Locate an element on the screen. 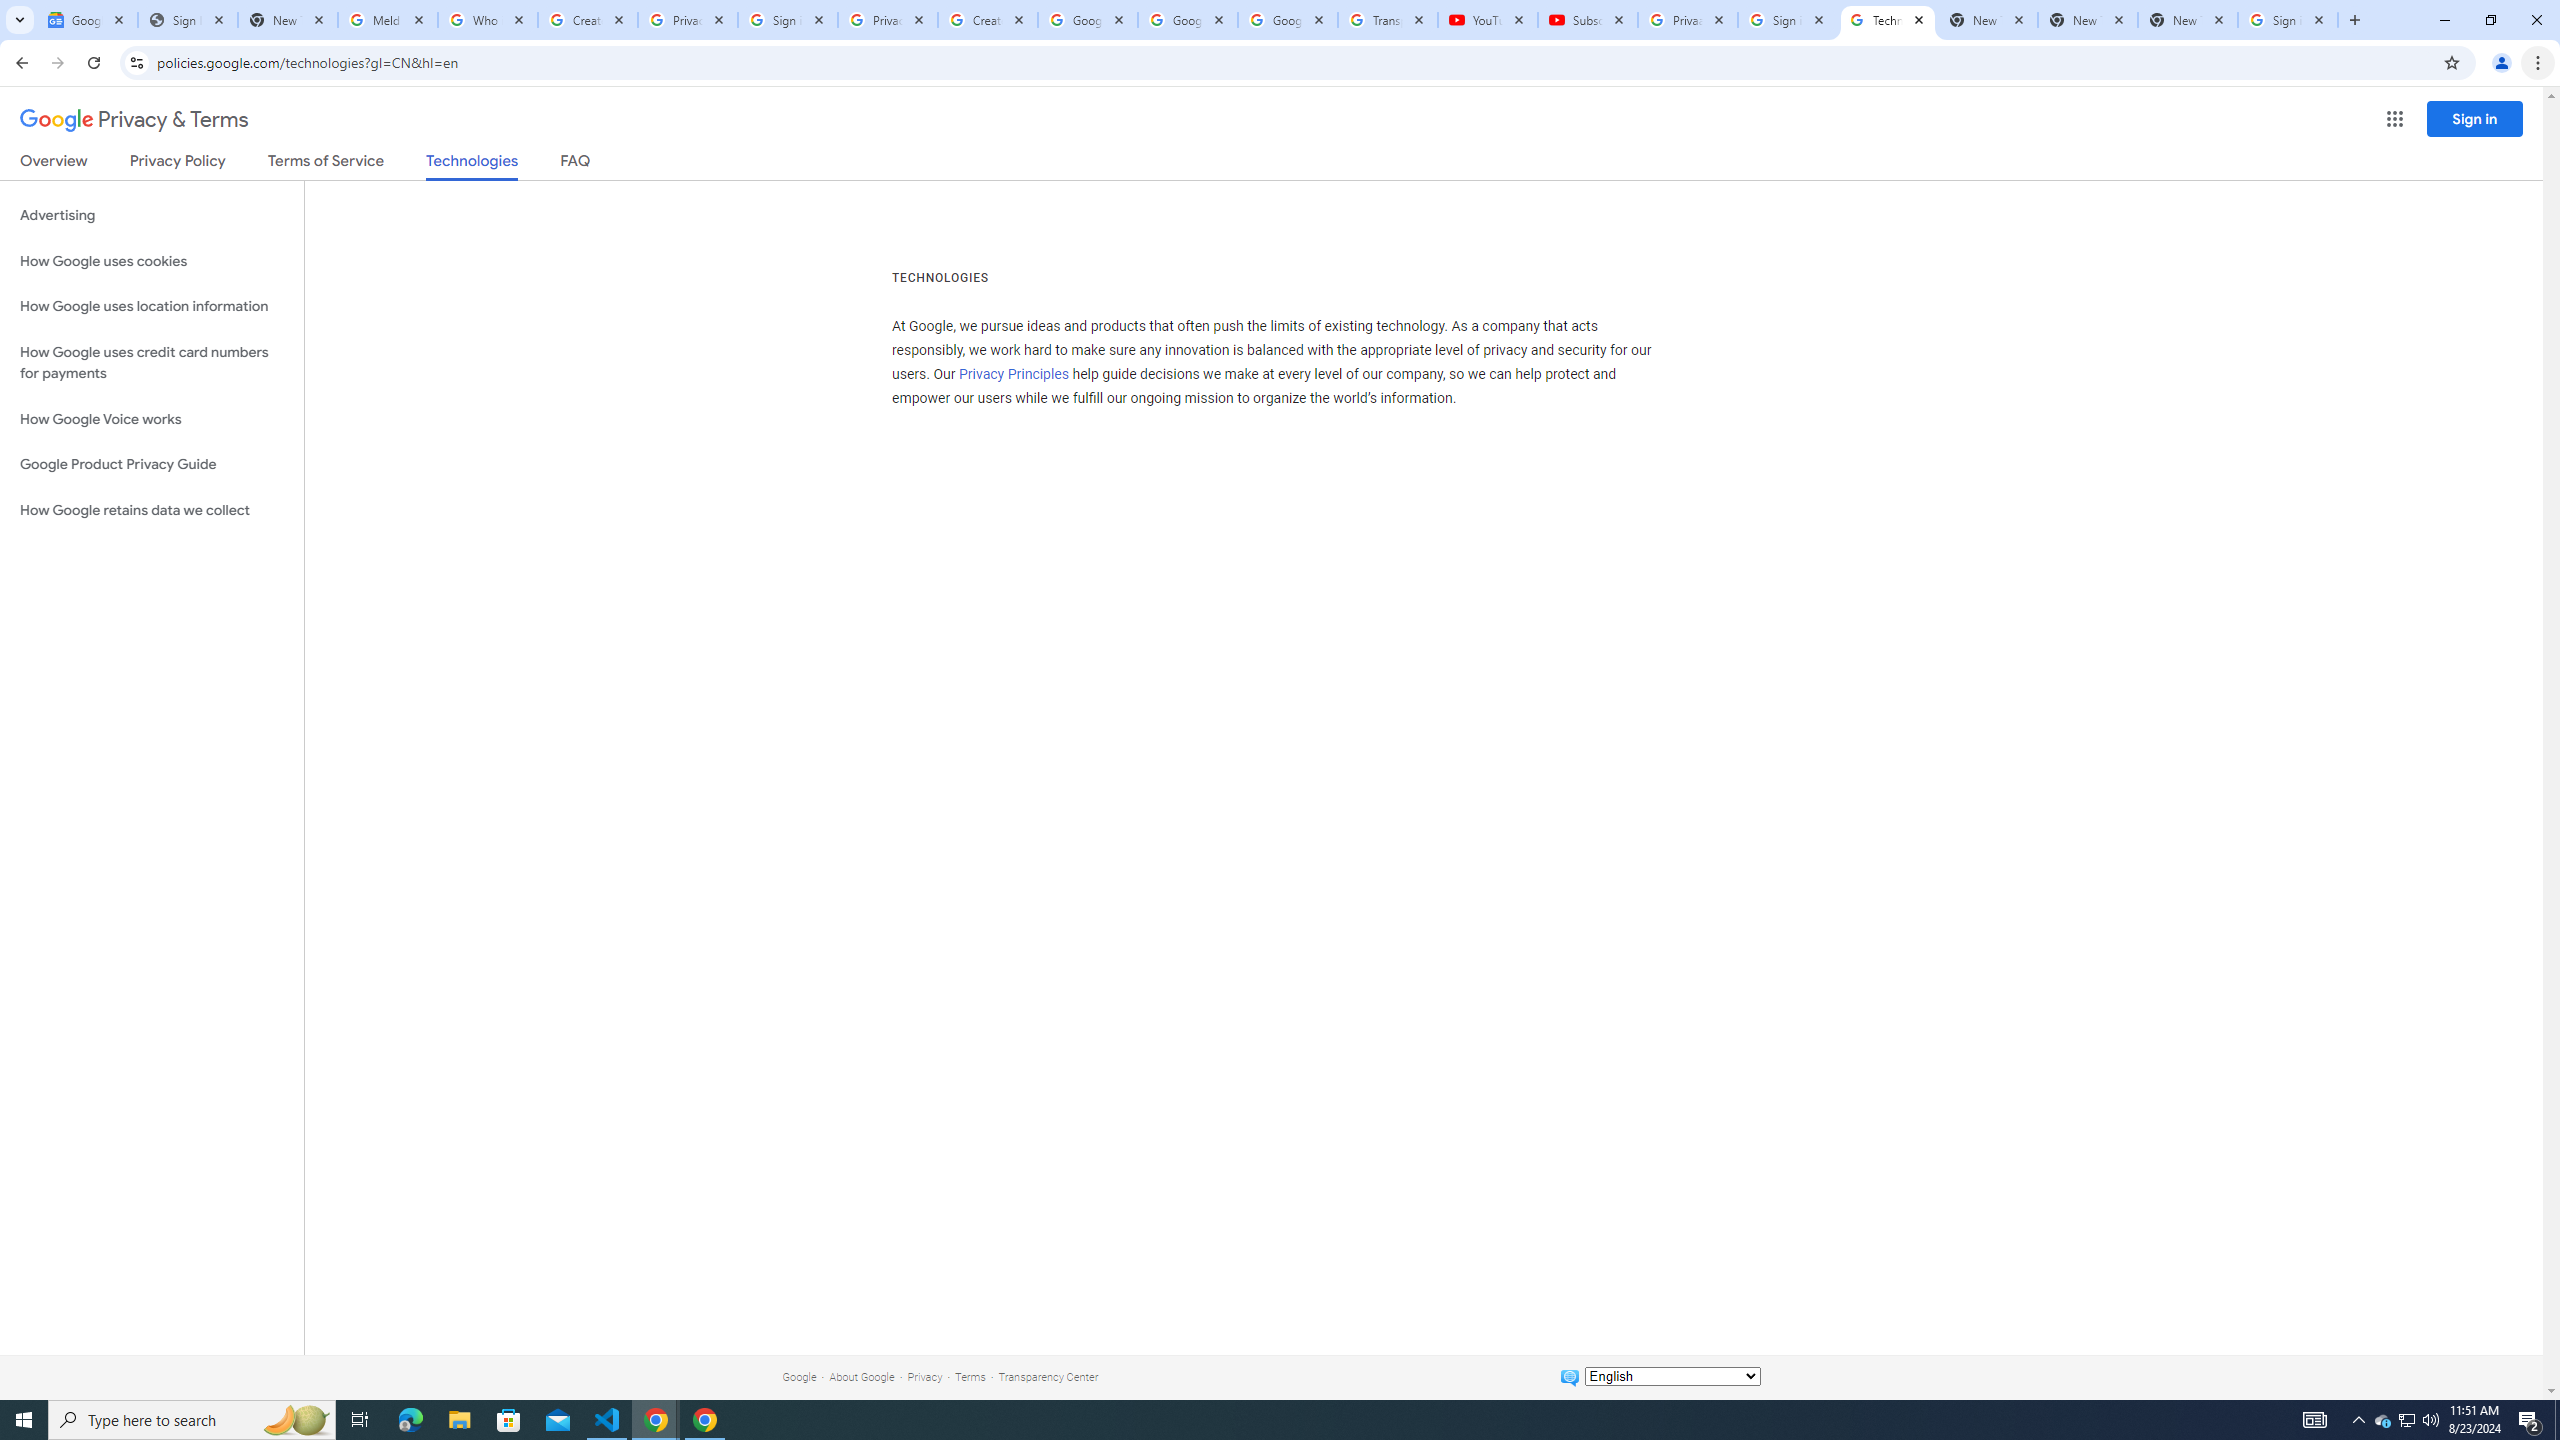 The image size is (2560, 1440). Create your Google Account is located at coordinates (988, 20).